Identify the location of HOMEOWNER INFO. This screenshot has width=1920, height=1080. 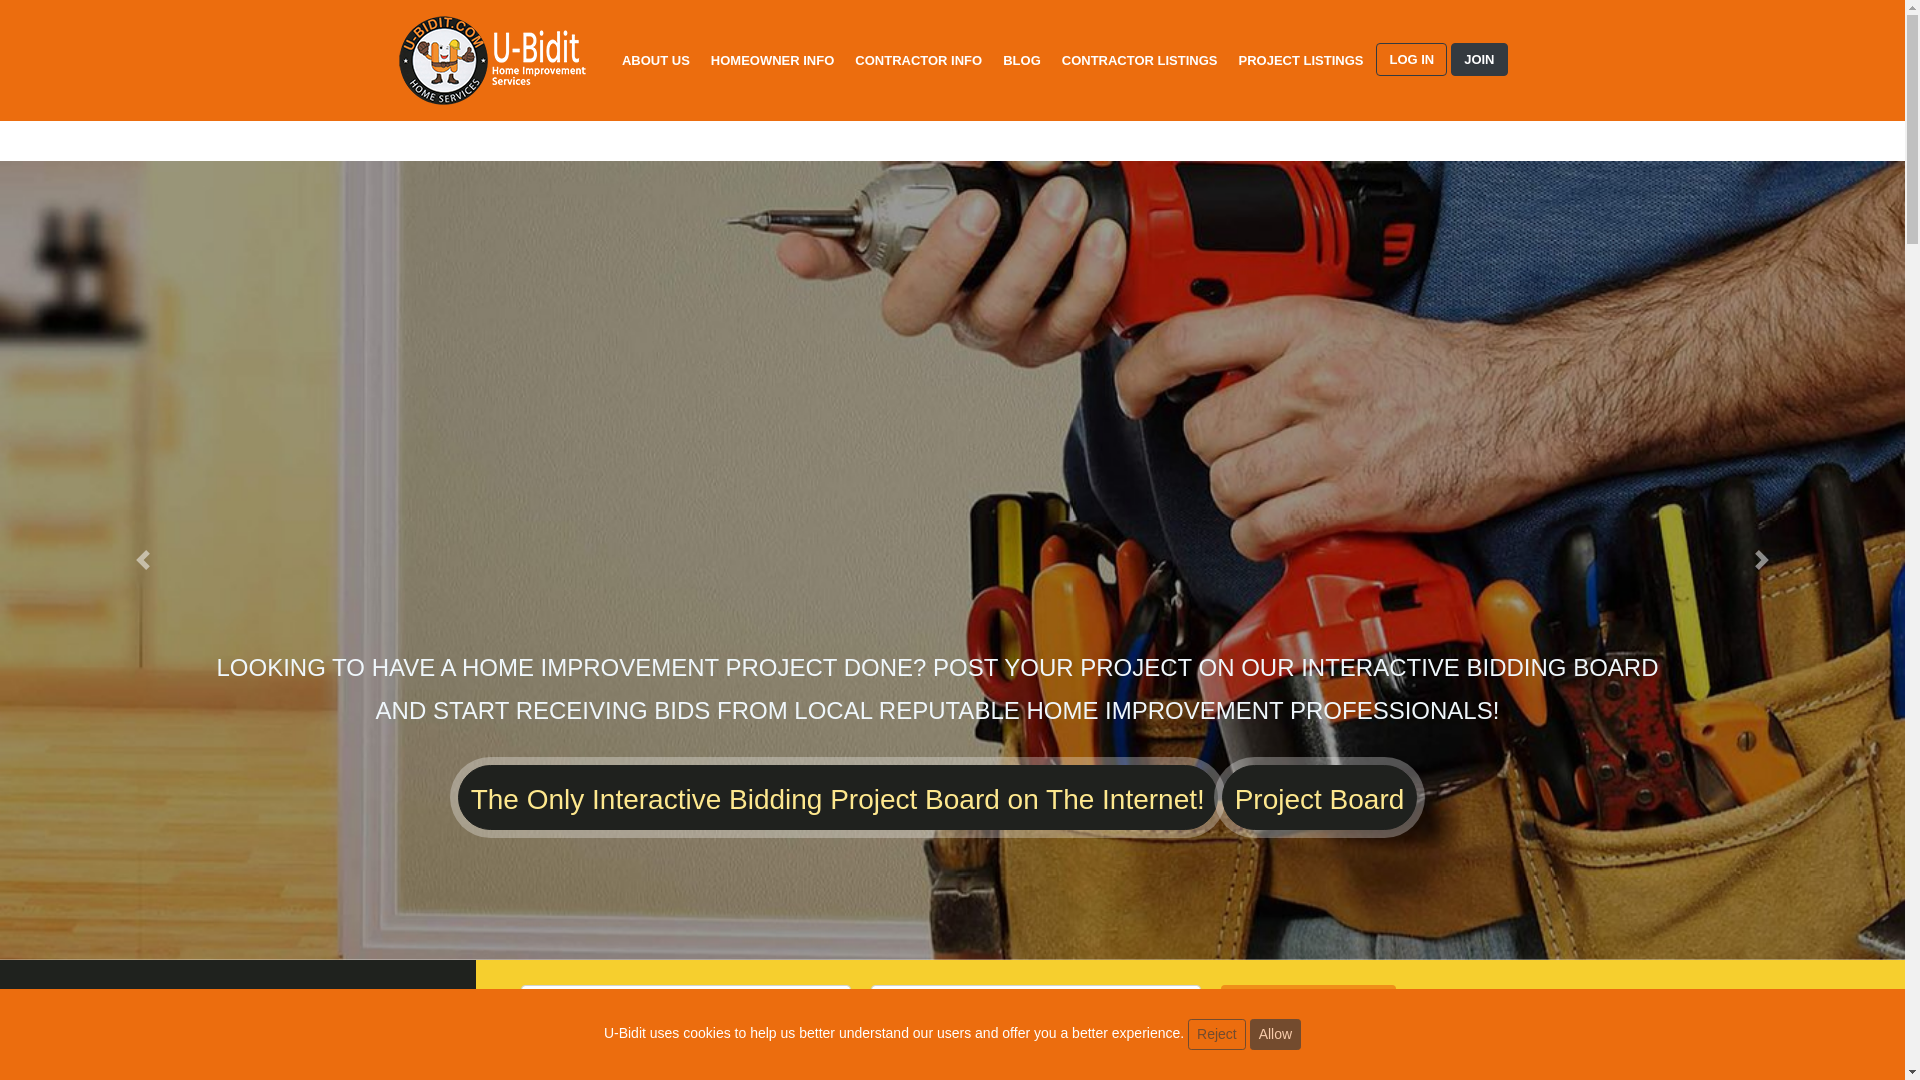
(772, 60).